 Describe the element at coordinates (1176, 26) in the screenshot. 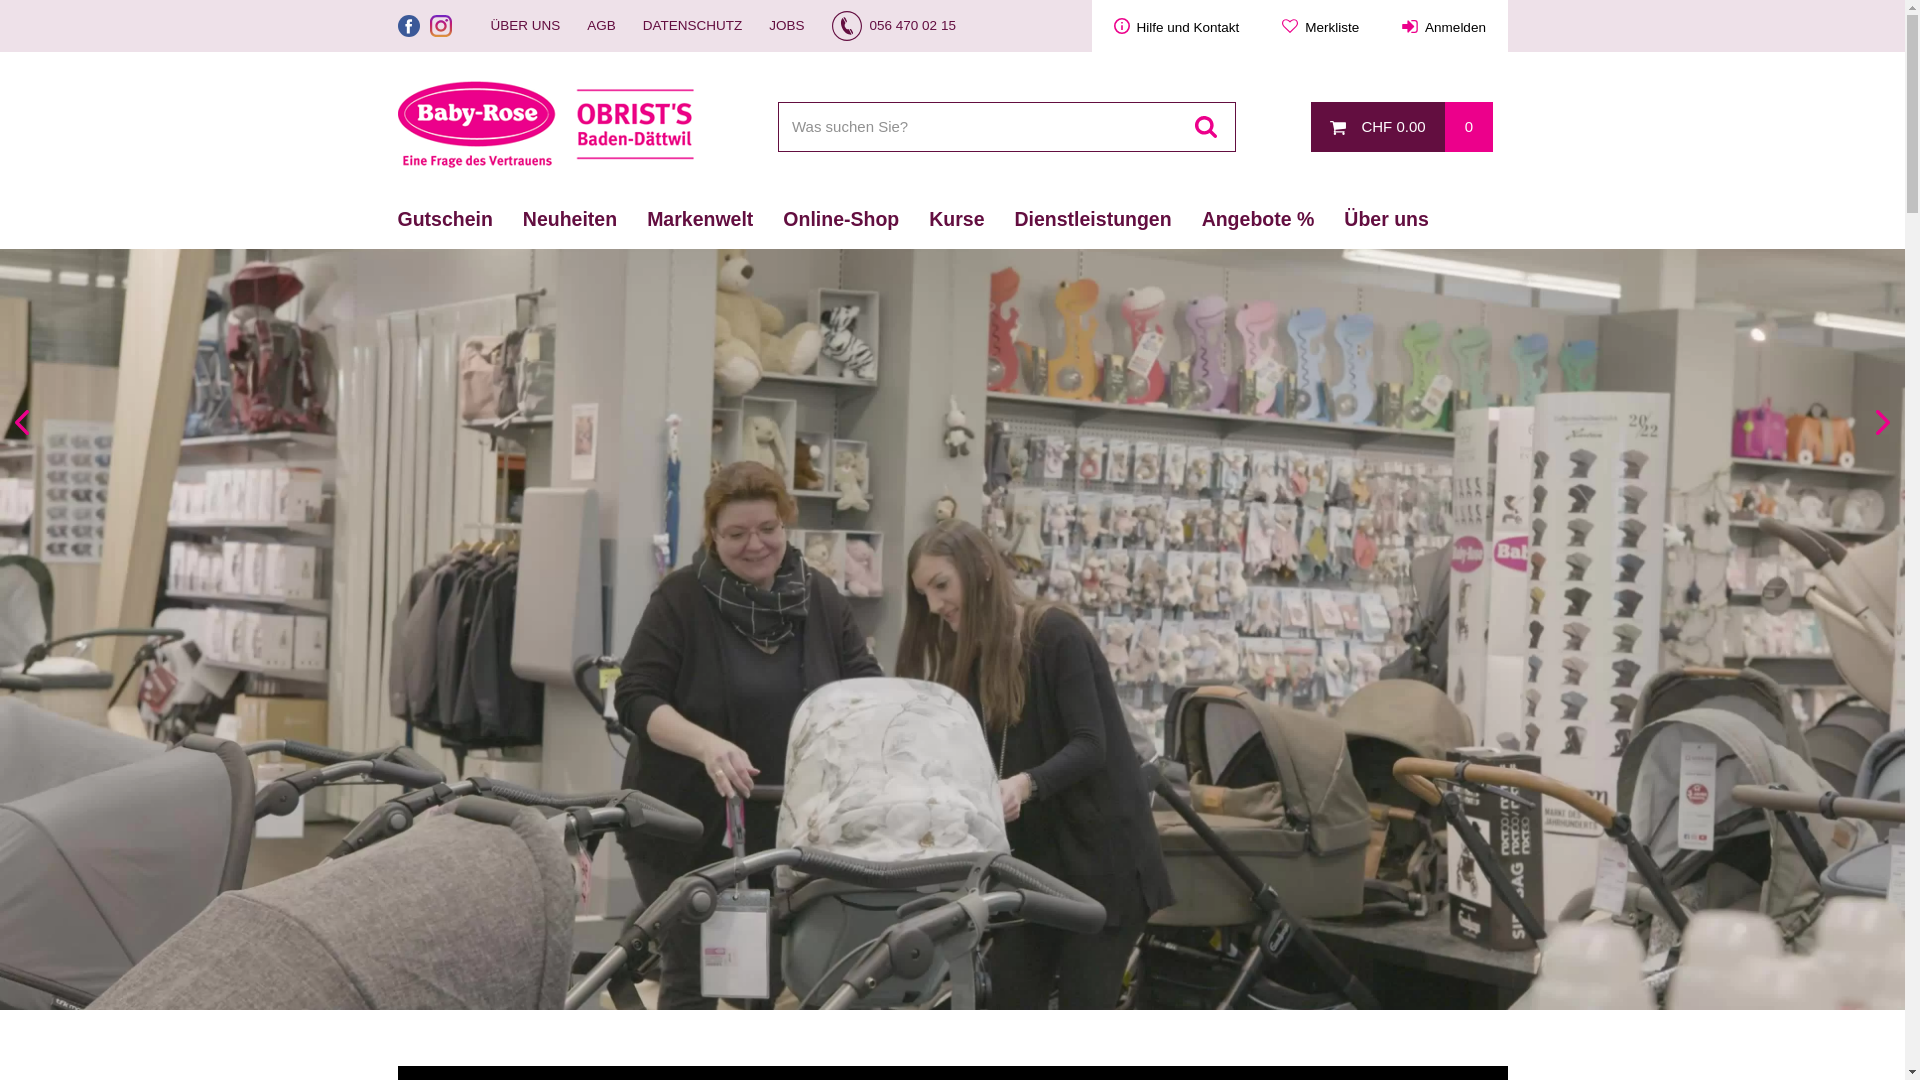

I see `Hilfe und Kontakt` at that location.